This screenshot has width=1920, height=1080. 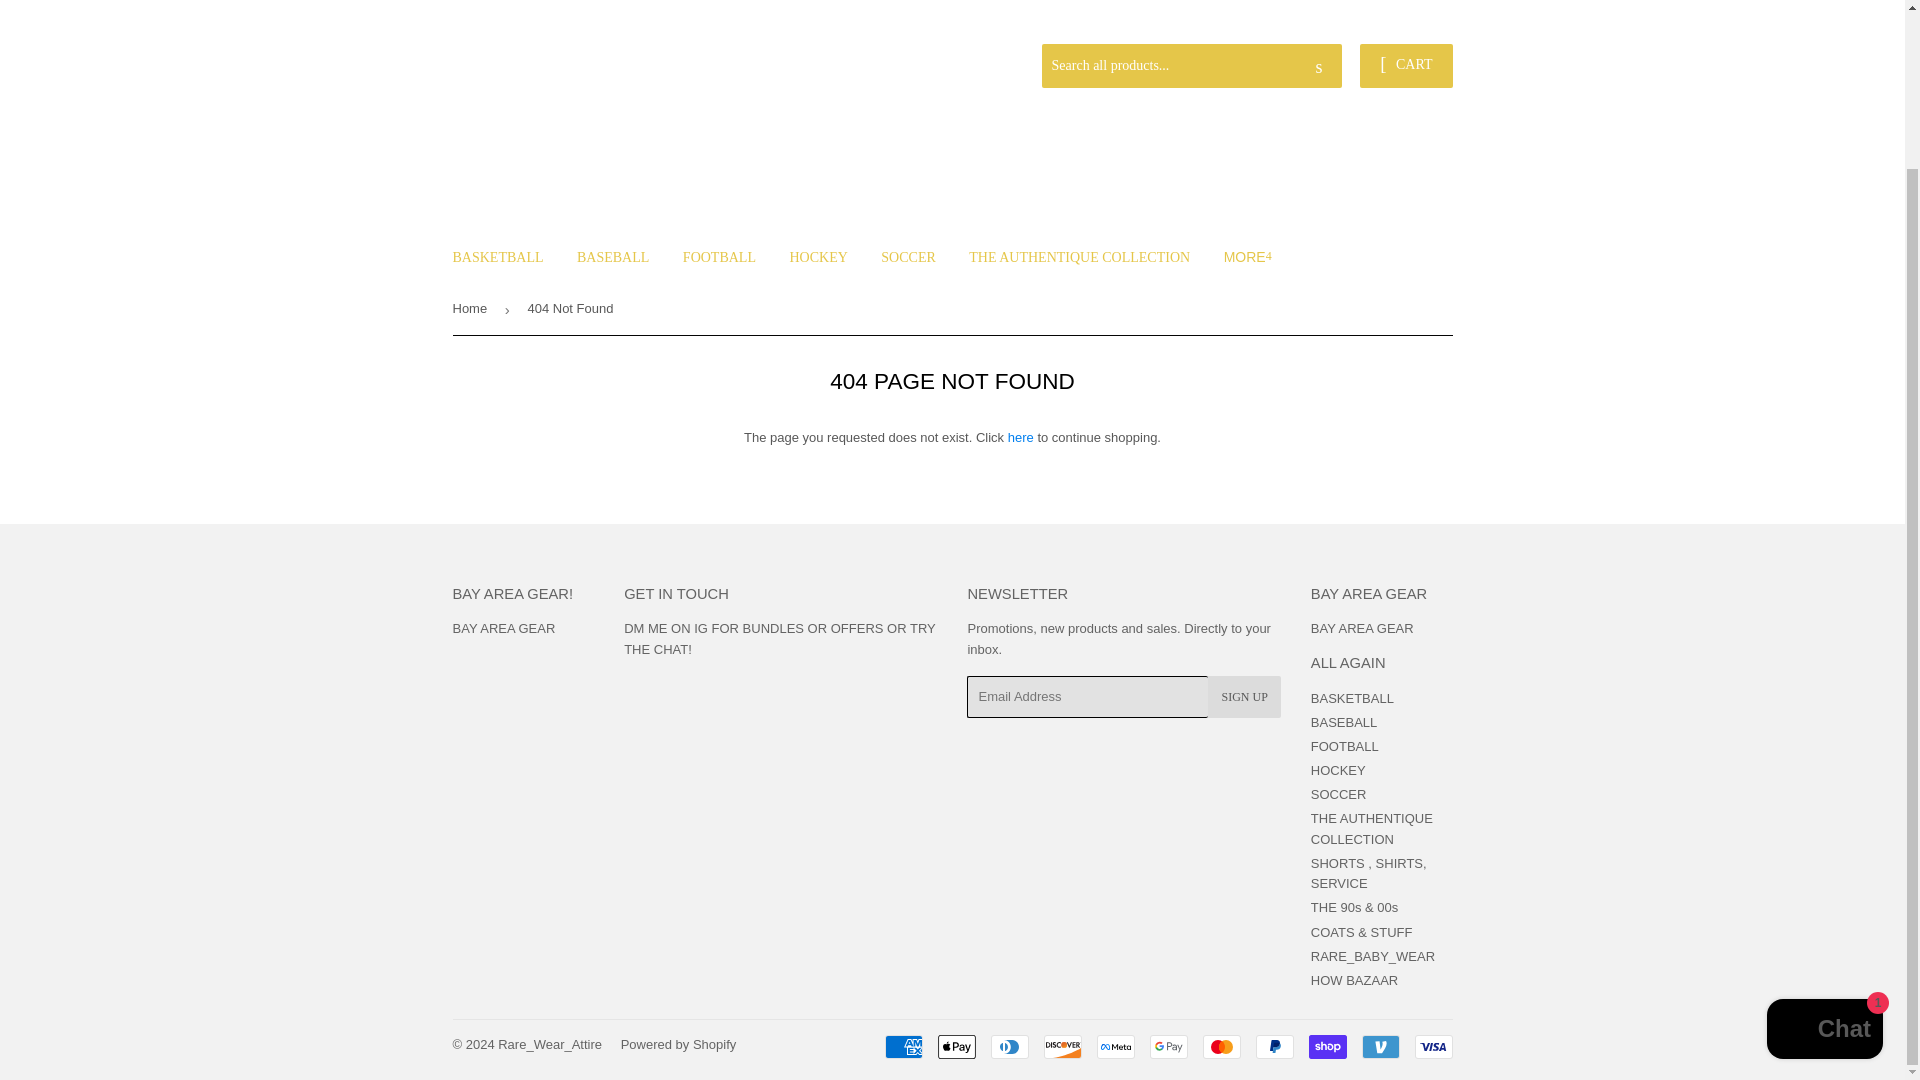 I want to click on FOOTBALL, so click(x=720, y=258).